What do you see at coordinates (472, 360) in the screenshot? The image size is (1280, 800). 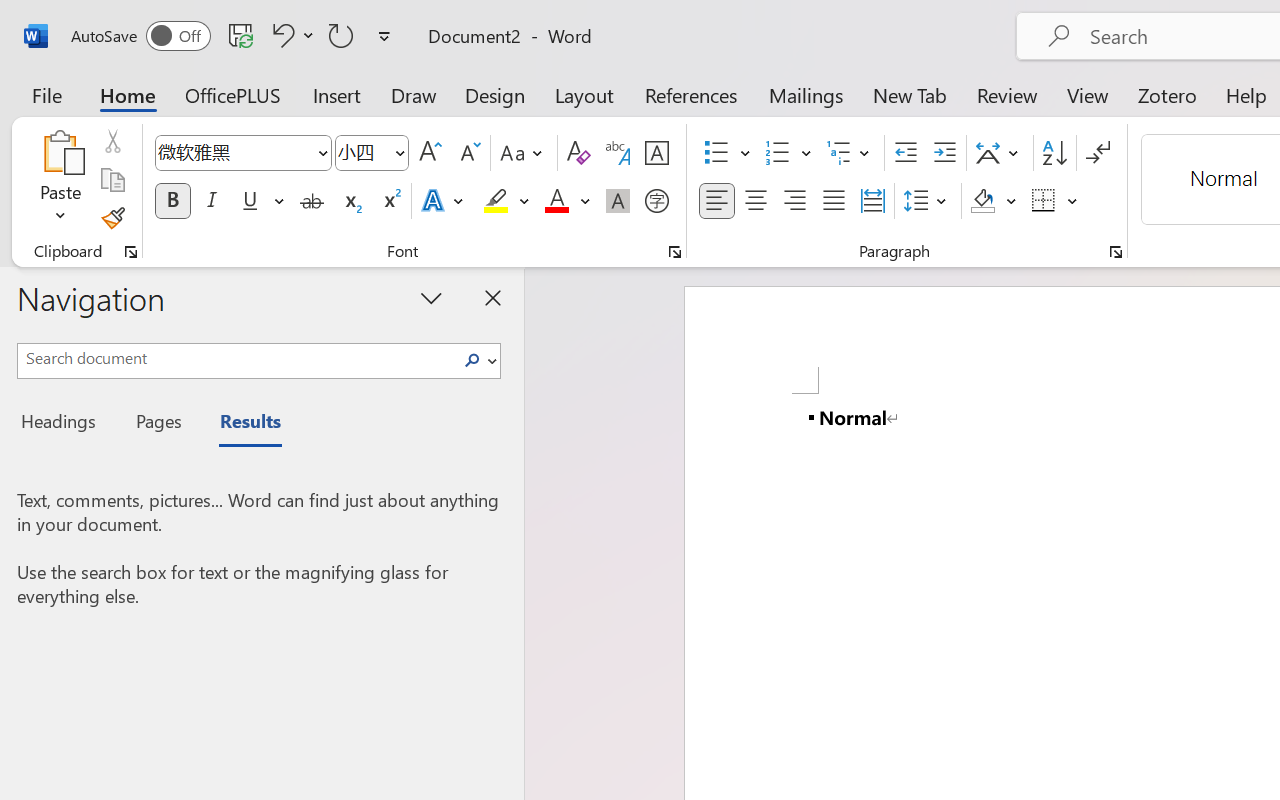 I see `Search` at bounding box center [472, 360].